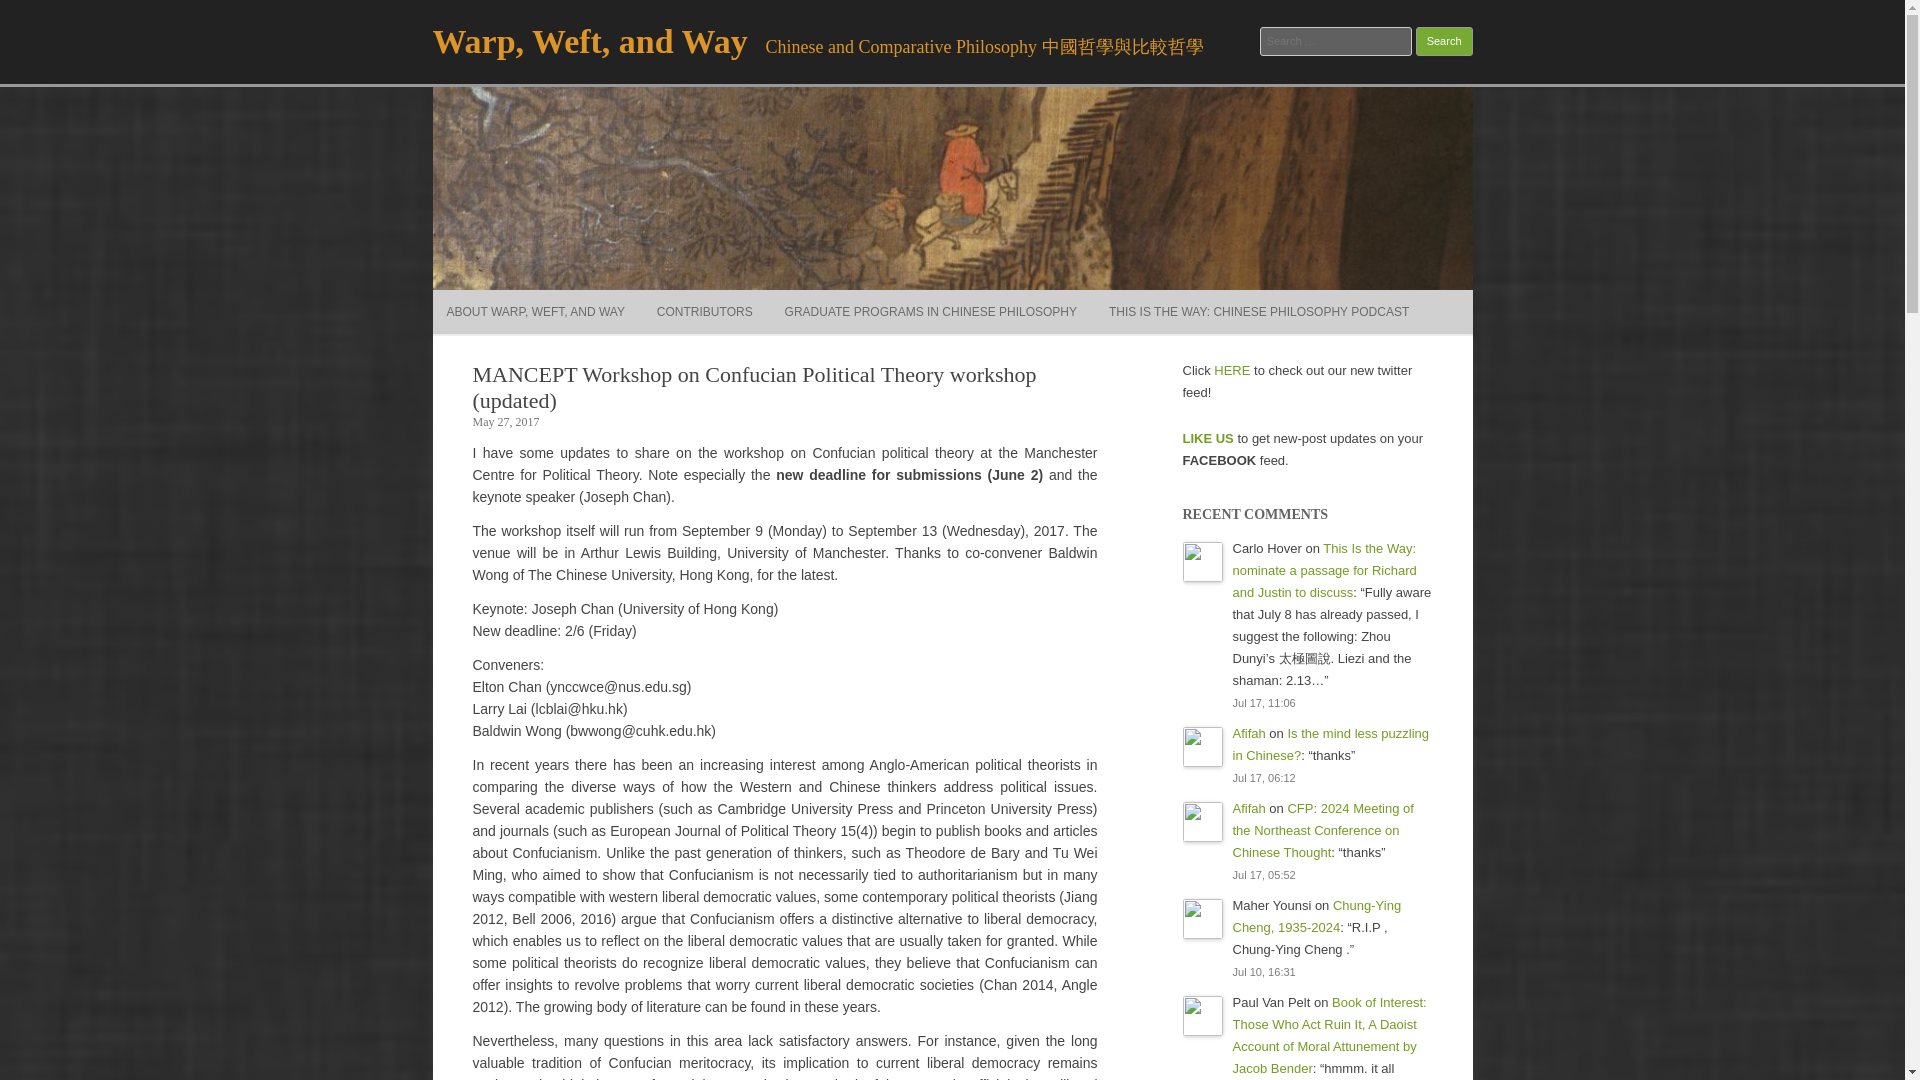 The height and width of the screenshot is (1080, 1920). What do you see at coordinates (534, 312) in the screenshot?
I see `ABOUT WARP, WEFT, AND WAY` at bounding box center [534, 312].